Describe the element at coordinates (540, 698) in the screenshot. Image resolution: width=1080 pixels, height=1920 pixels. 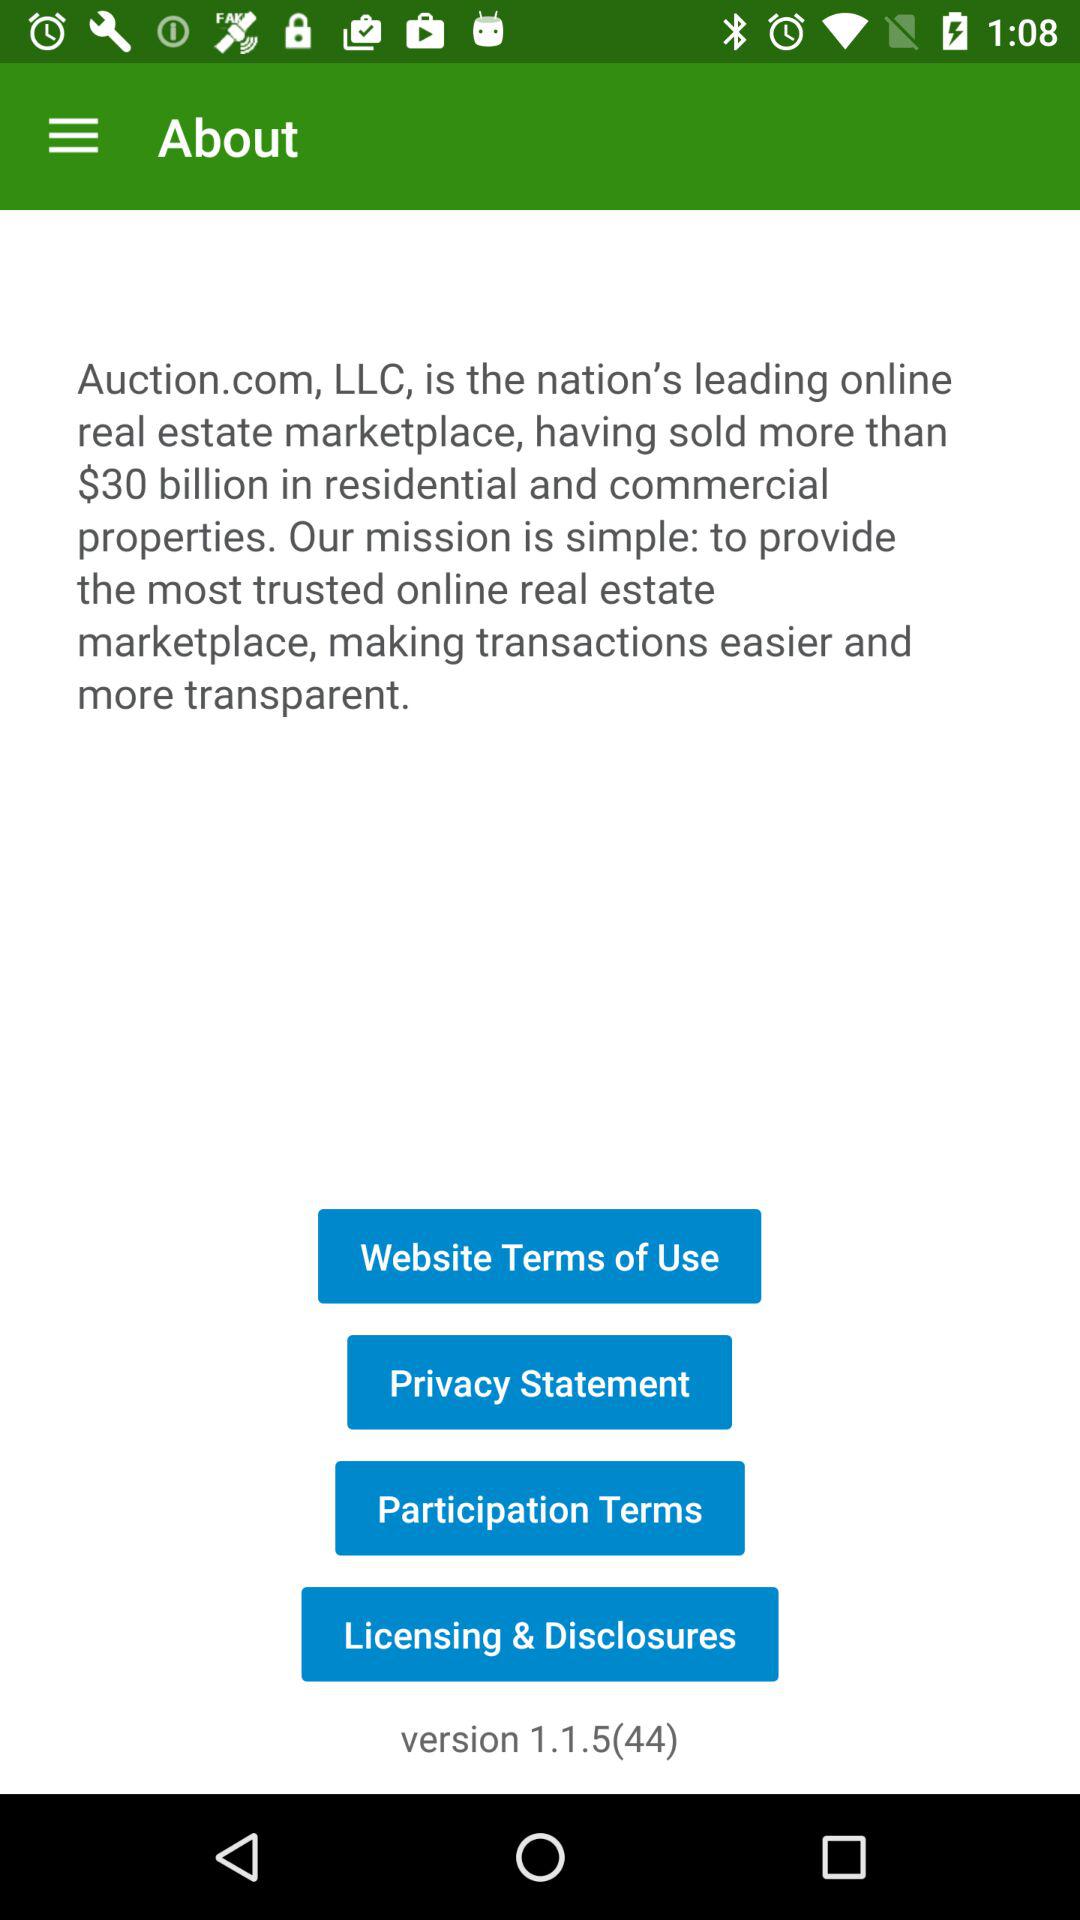
I see `write text` at that location.